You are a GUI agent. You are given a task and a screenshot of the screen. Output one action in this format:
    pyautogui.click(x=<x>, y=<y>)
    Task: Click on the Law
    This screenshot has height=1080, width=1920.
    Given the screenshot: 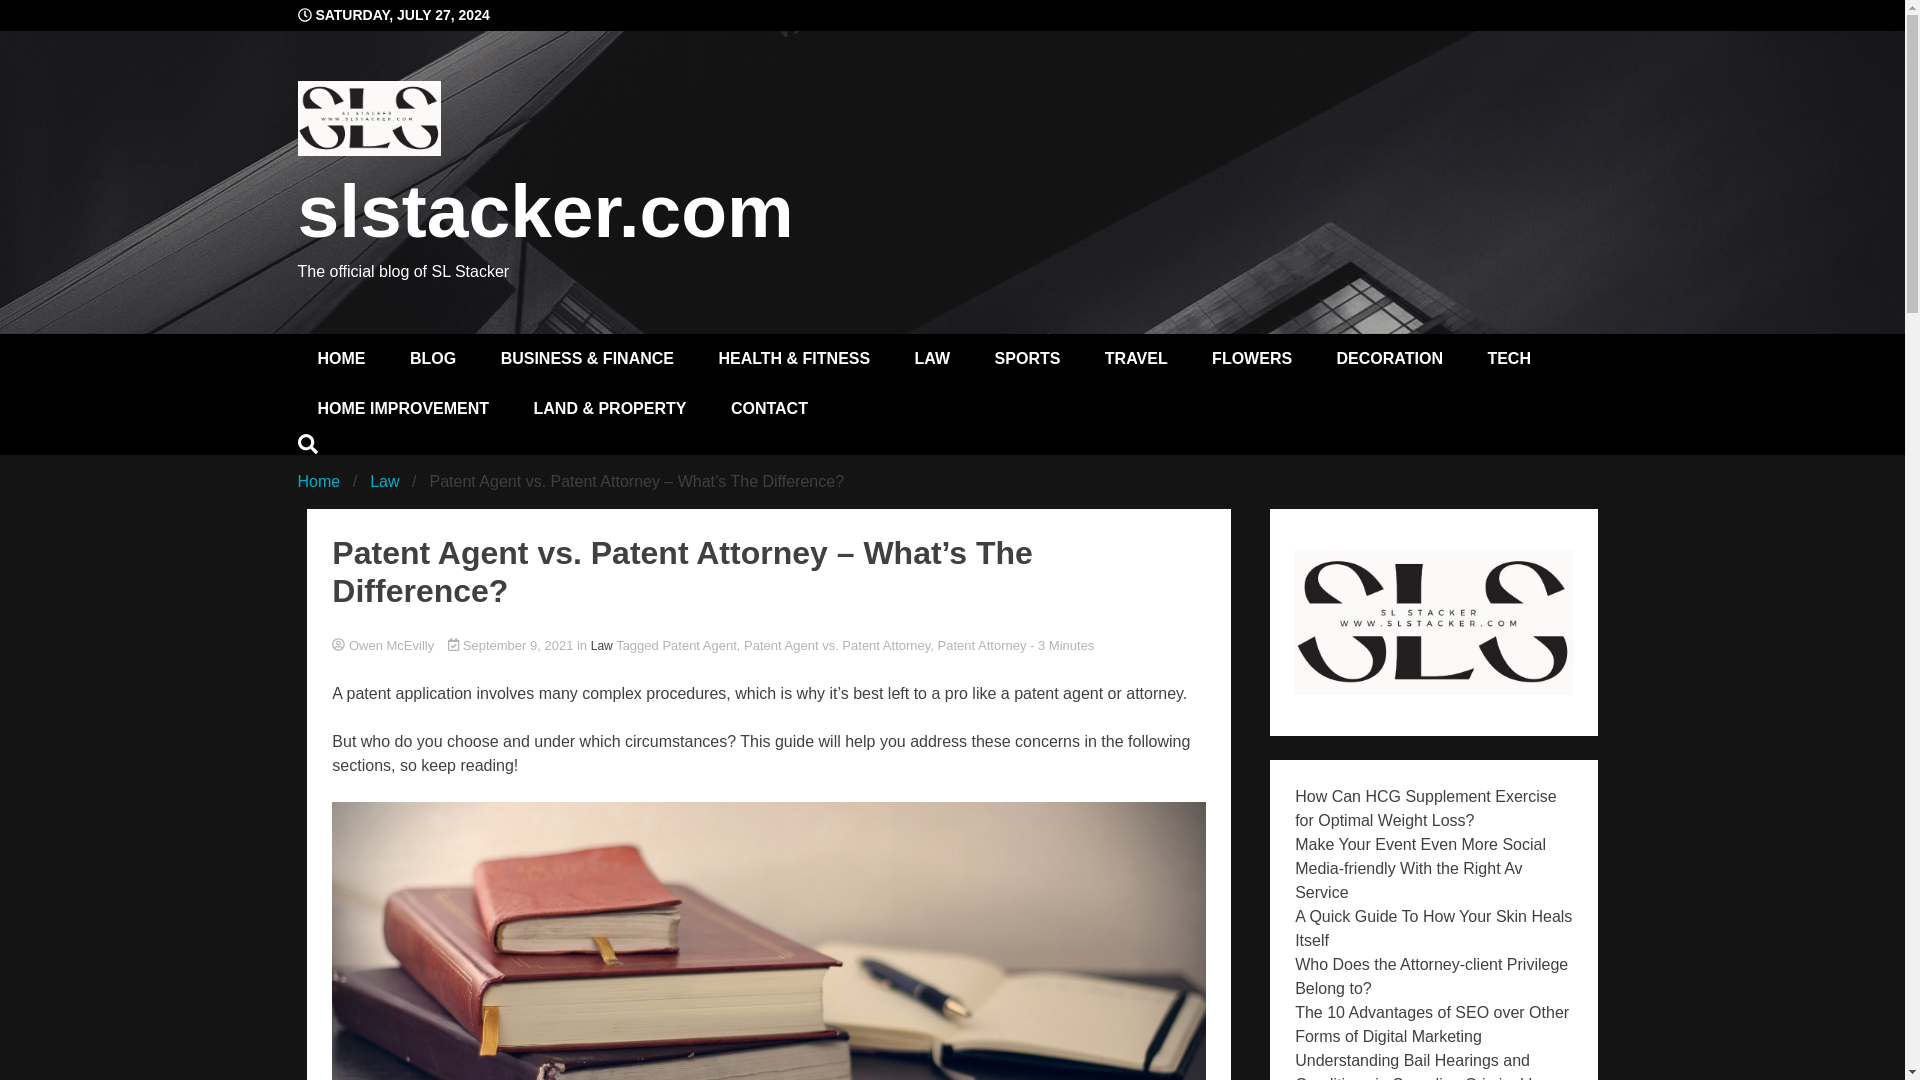 What is the action you would take?
    pyautogui.click(x=384, y=482)
    